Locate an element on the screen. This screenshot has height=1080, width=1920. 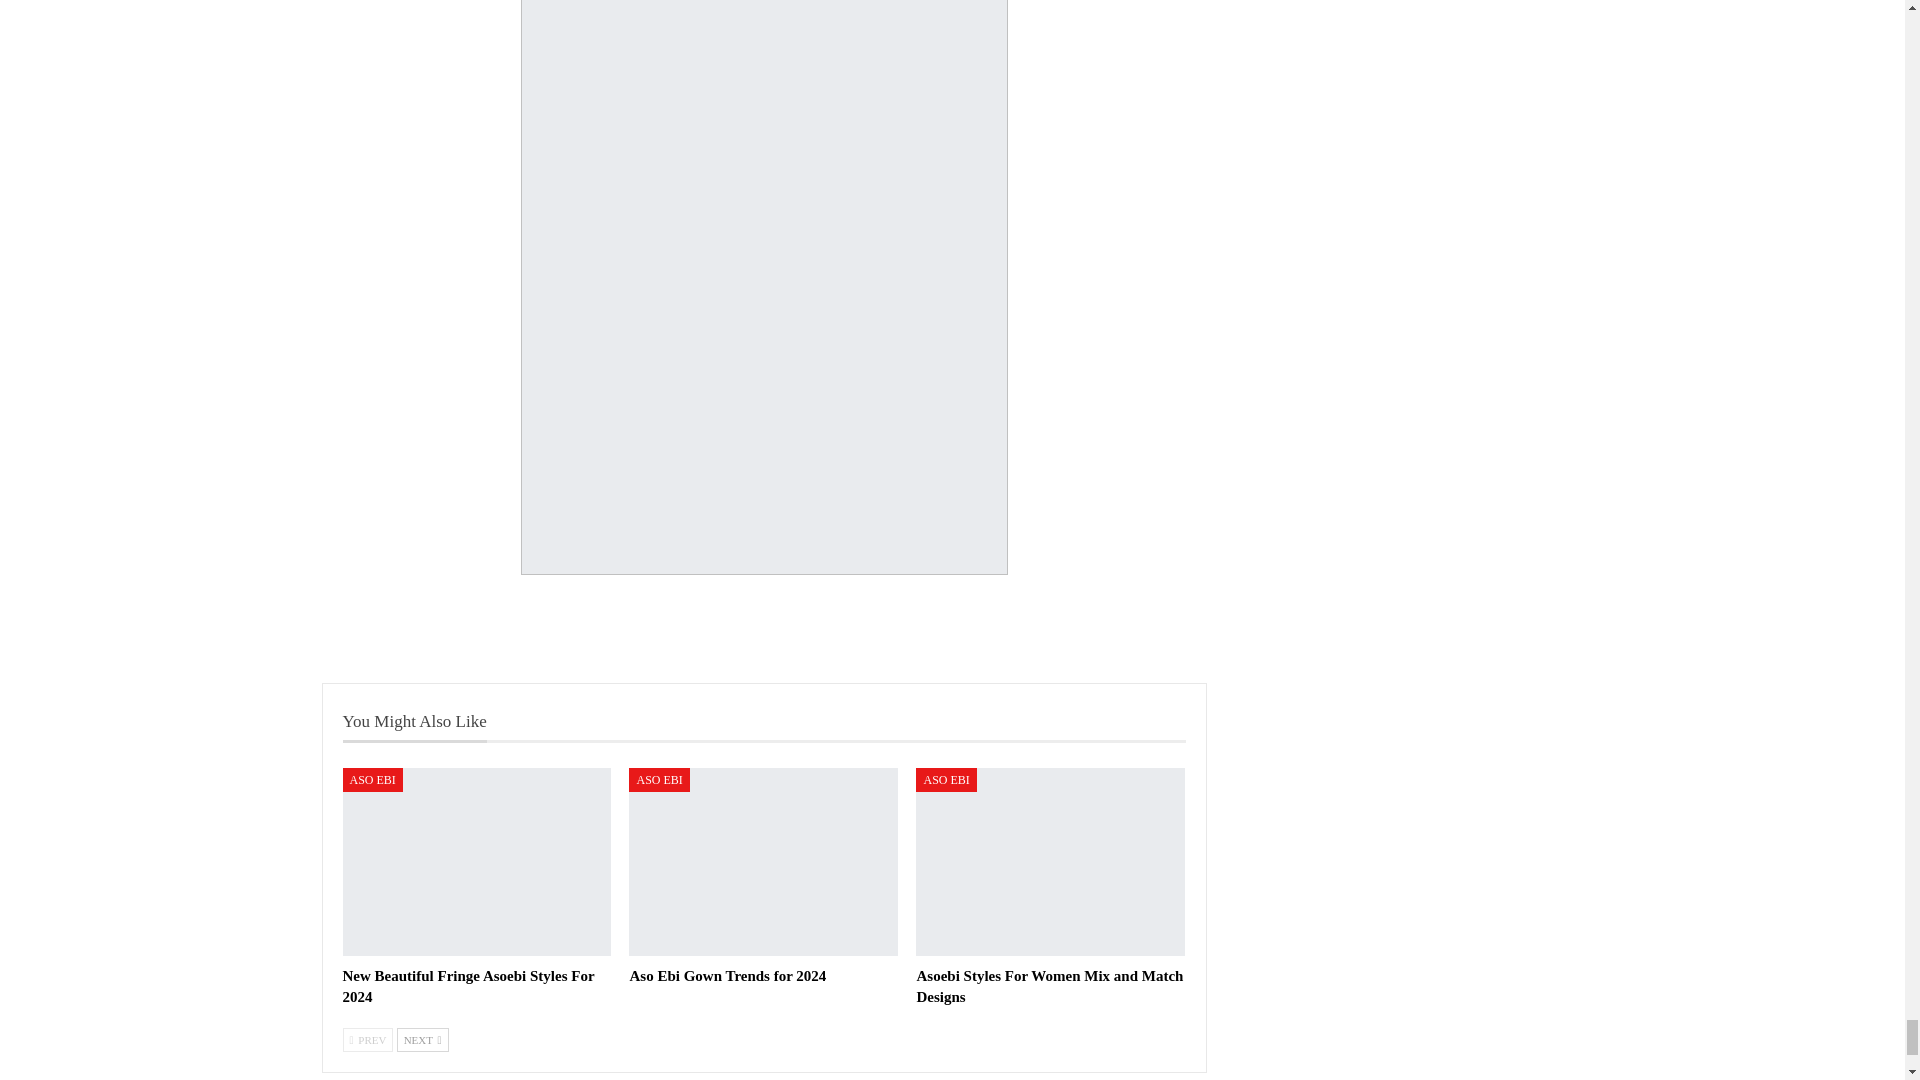
ASO EBI is located at coordinates (371, 779).